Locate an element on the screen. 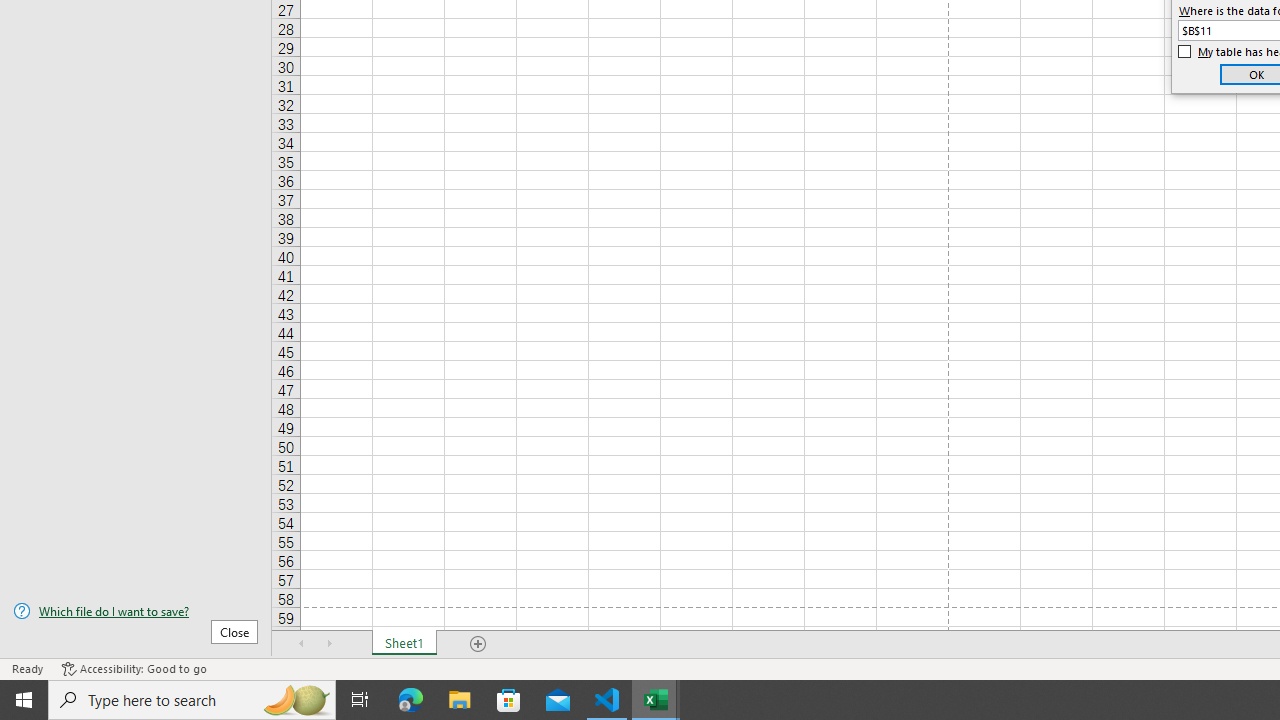 The height and width of the screenshot is (720, 1280). Scroll Right is located at coordinates (330, 644).